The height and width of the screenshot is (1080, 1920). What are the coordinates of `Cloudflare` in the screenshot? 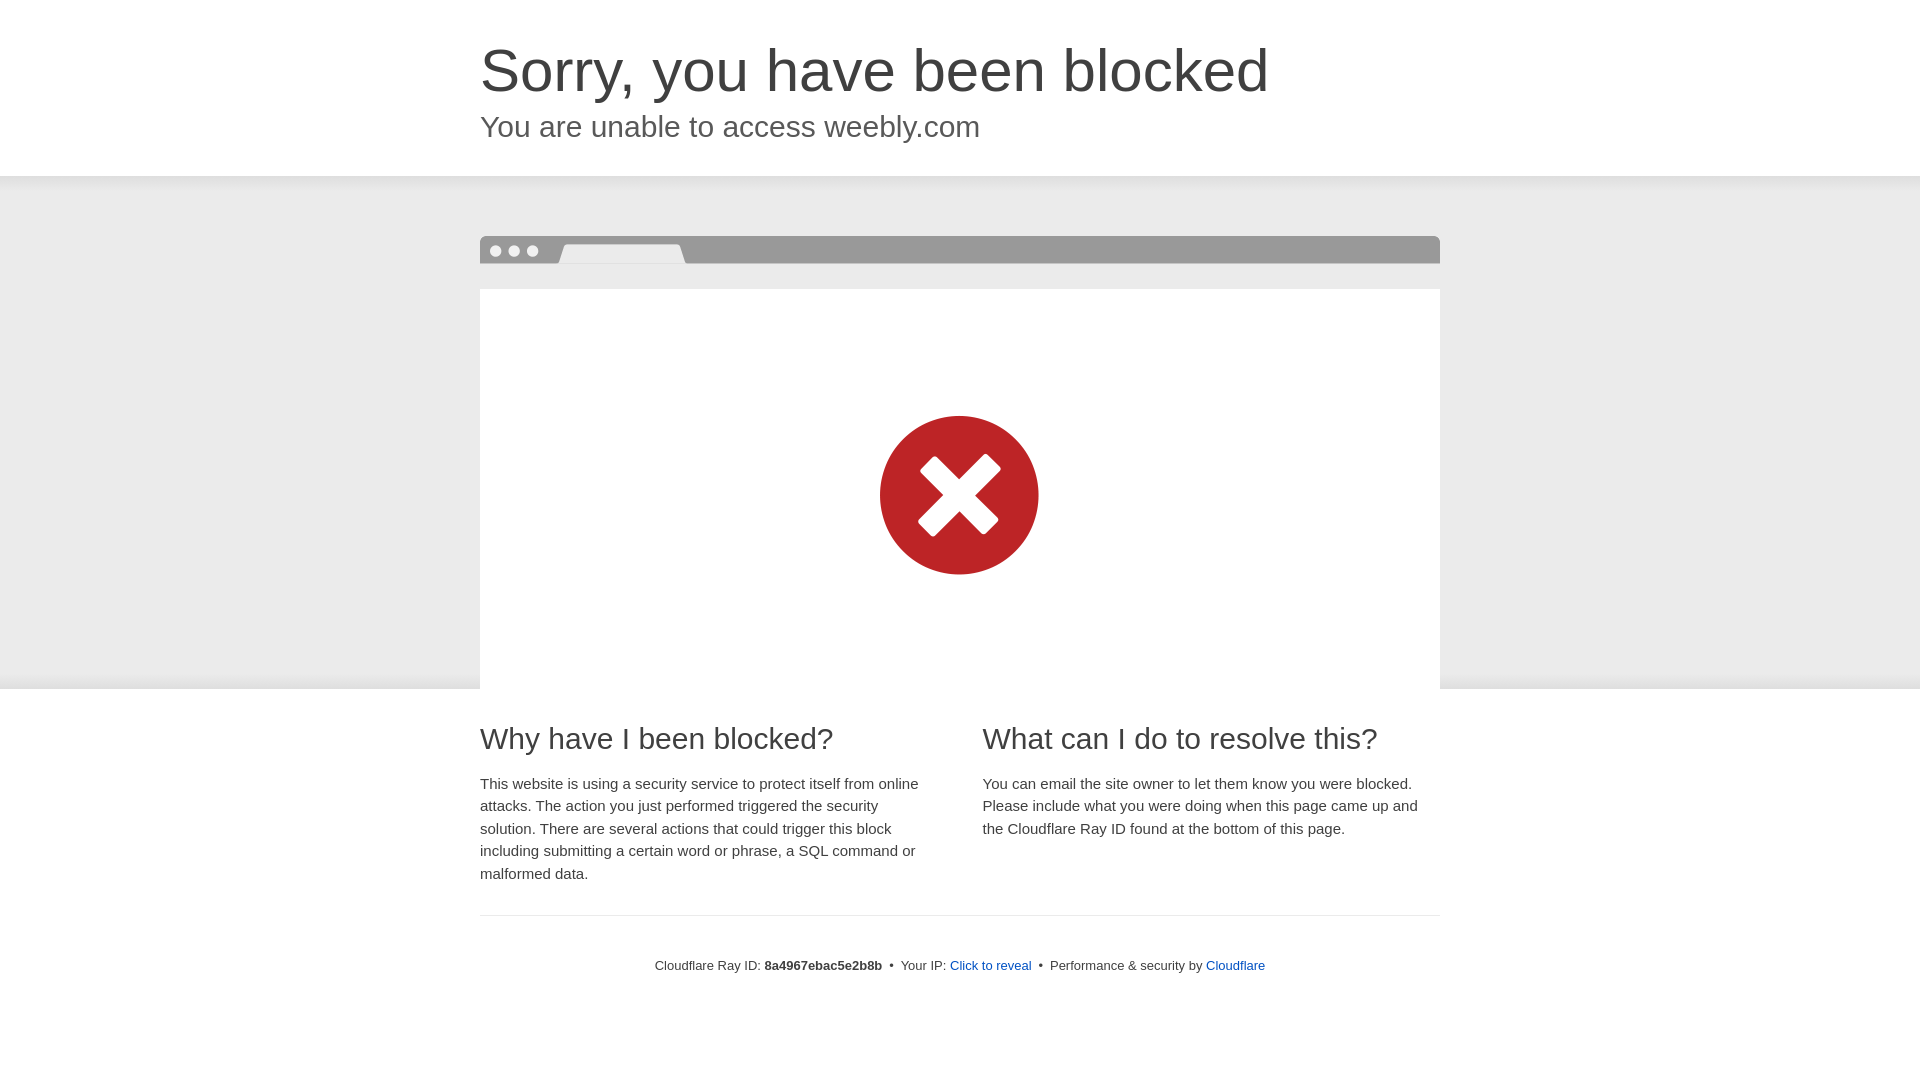 It's located at (1235, 965).